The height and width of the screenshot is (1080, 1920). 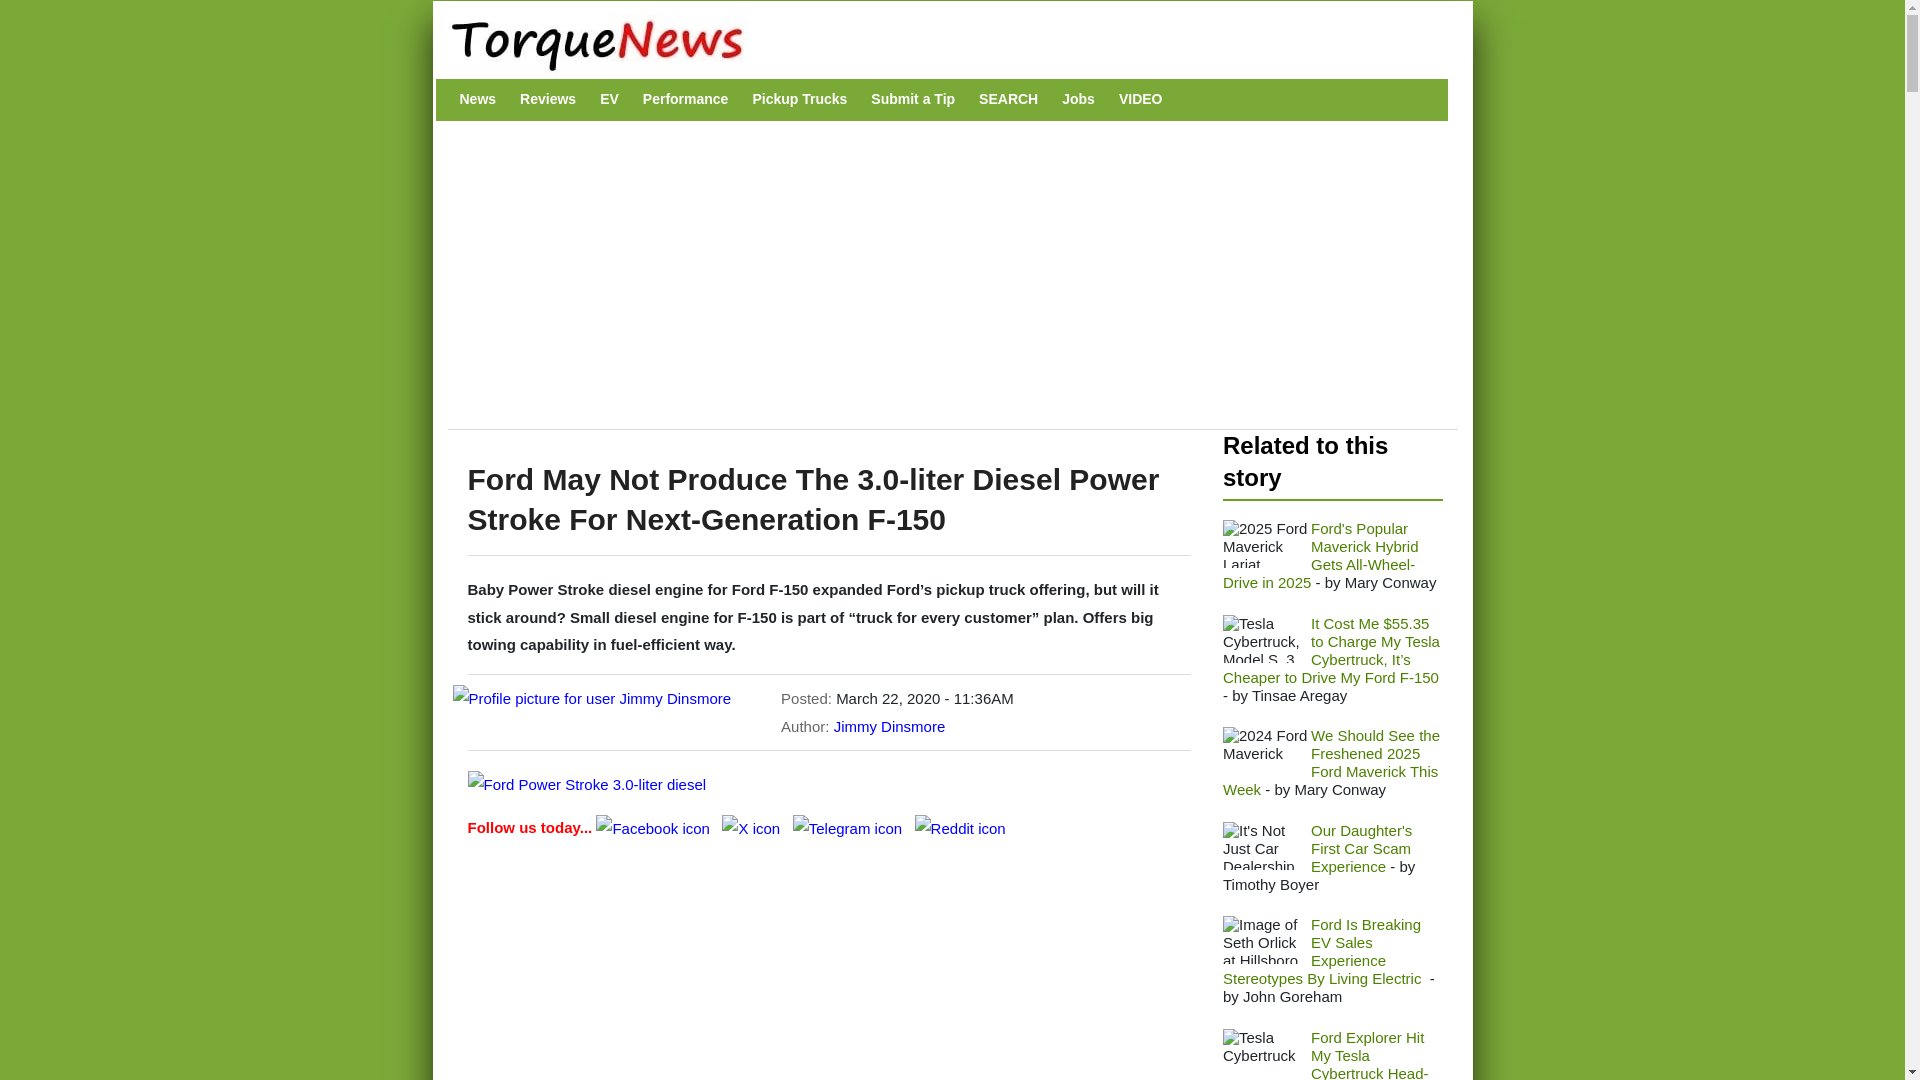 What do you see at coordinates (960, 826) in the screenshot?
I see `Join us on Reddit!` at bounding box center [960, 826].